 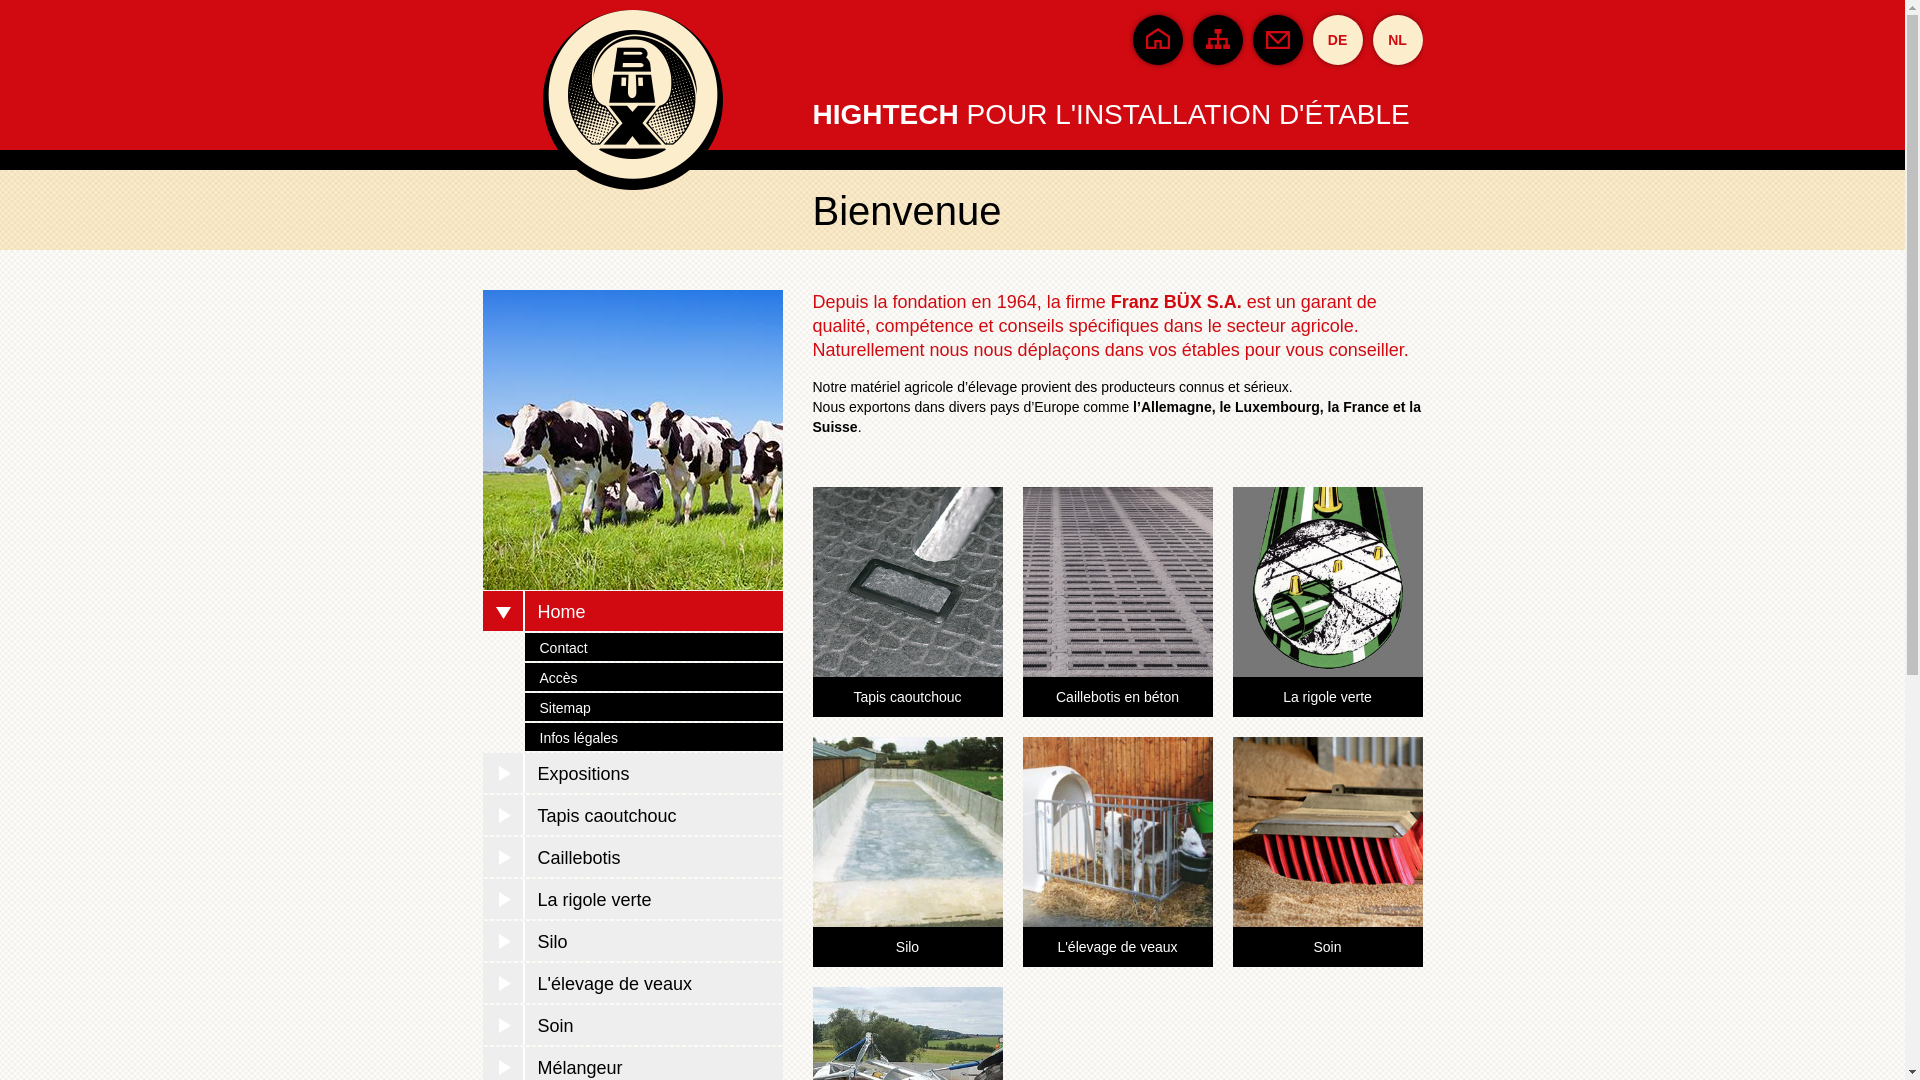 I want to click on Silo, so click(x=907, y=947).